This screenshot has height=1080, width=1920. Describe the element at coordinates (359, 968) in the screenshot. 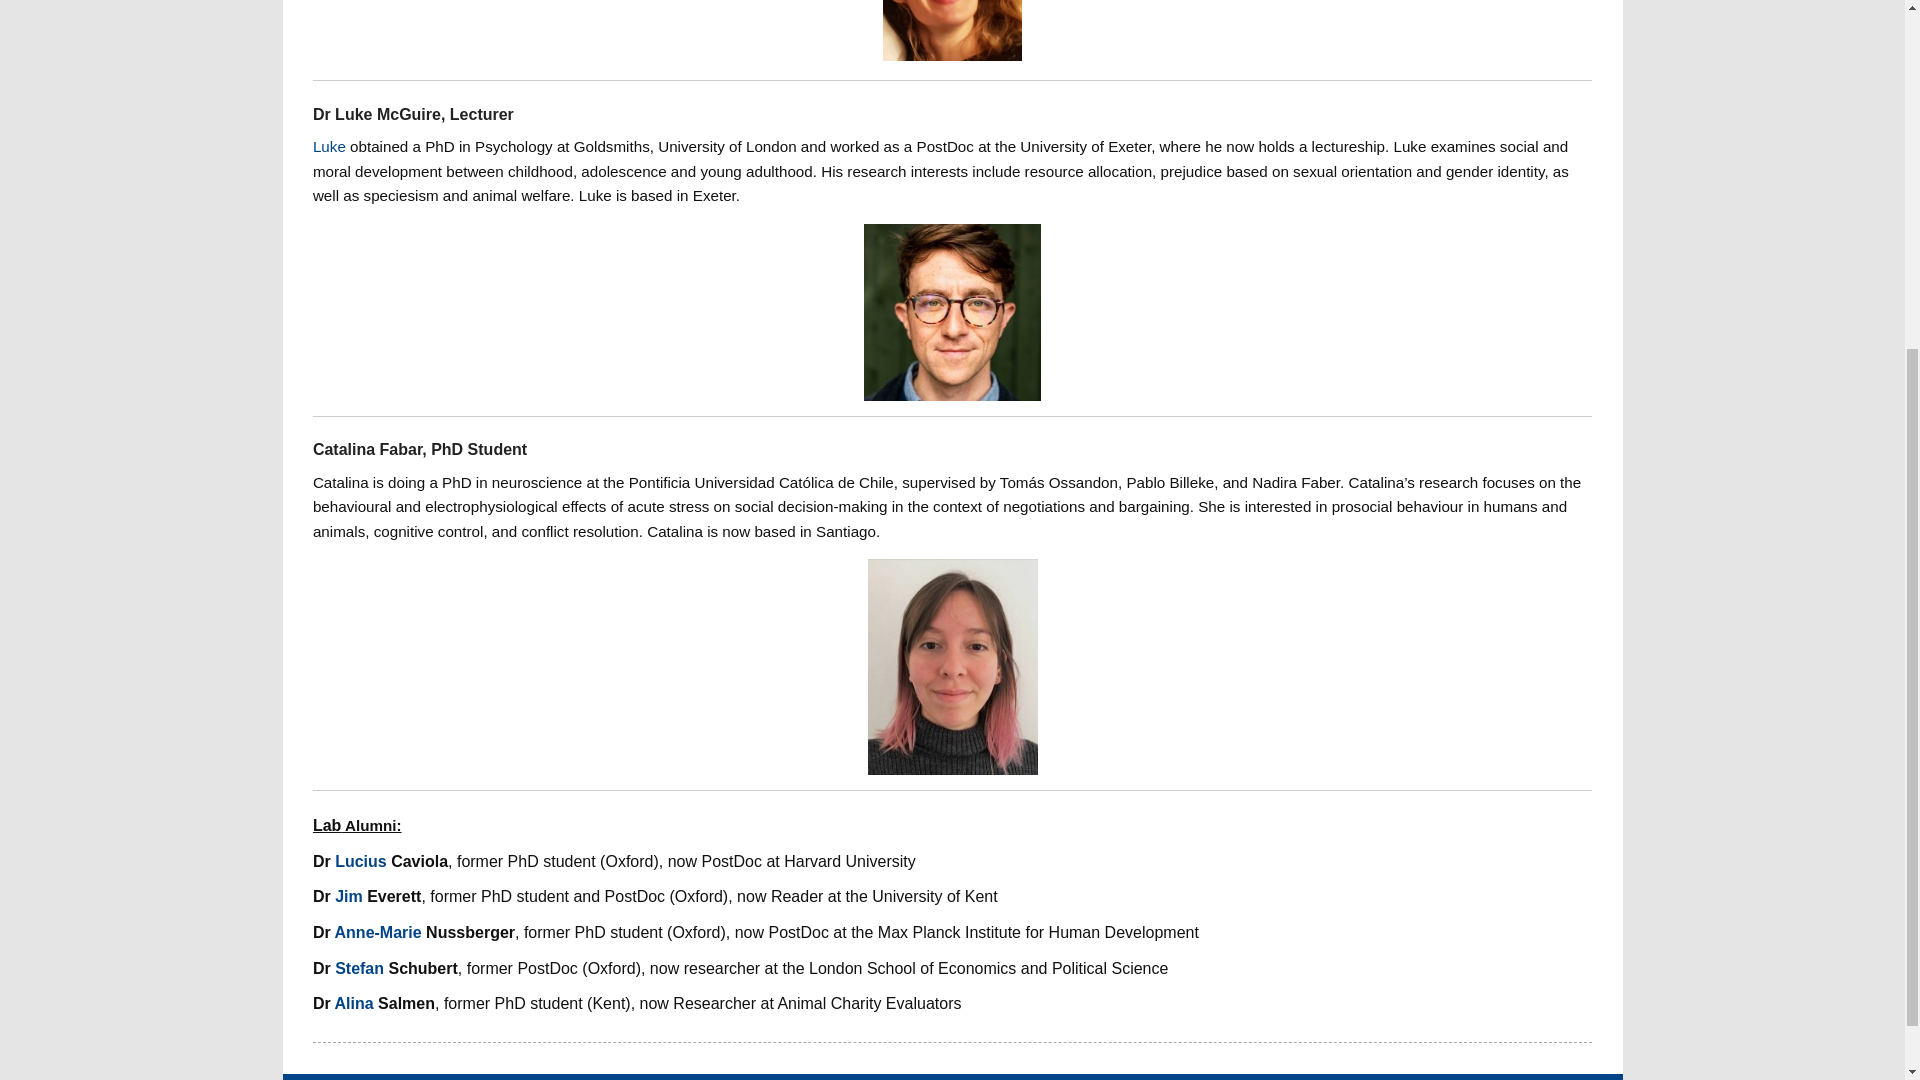

I see `Stefan` at that location.